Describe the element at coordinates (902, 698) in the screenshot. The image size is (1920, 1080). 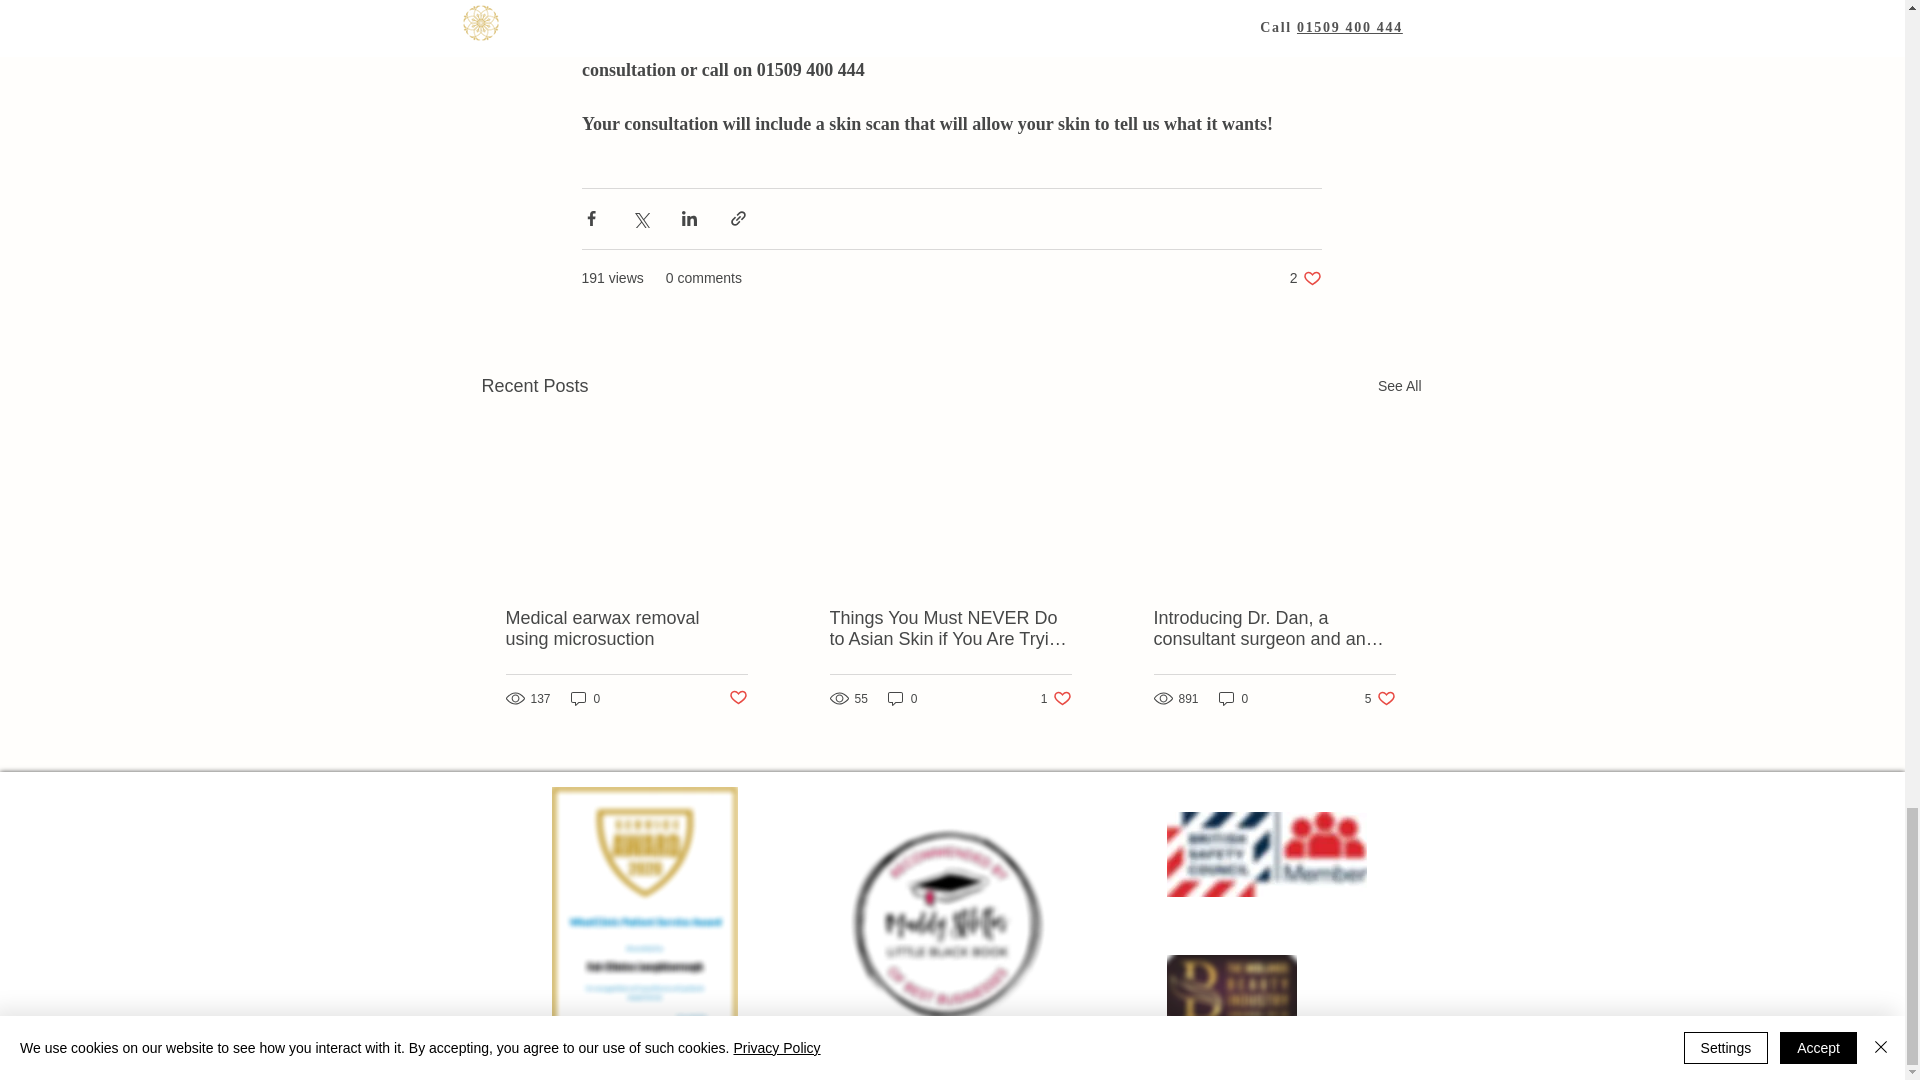
I see `0` at that location.